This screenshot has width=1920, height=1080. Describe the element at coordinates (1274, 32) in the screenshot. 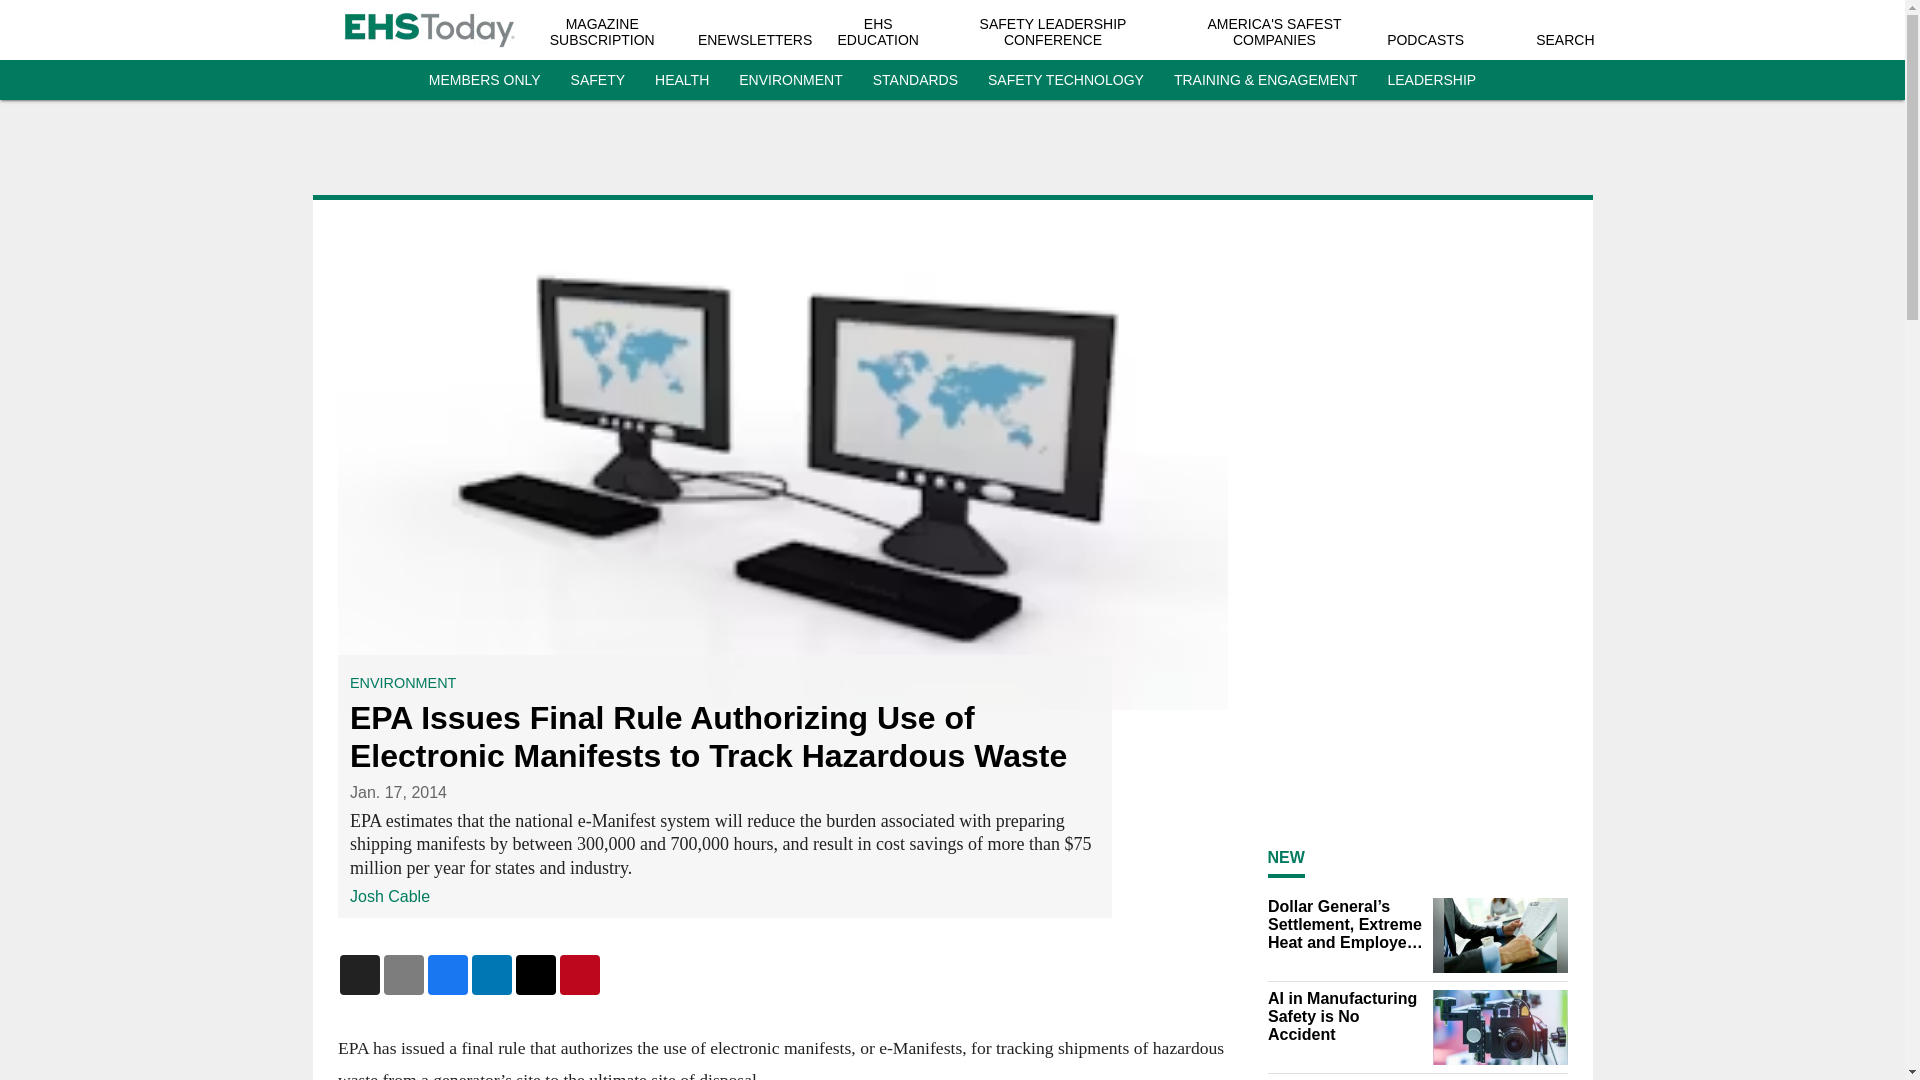

I see `AMERICA'S SAFEST COMPANIES` at that location.